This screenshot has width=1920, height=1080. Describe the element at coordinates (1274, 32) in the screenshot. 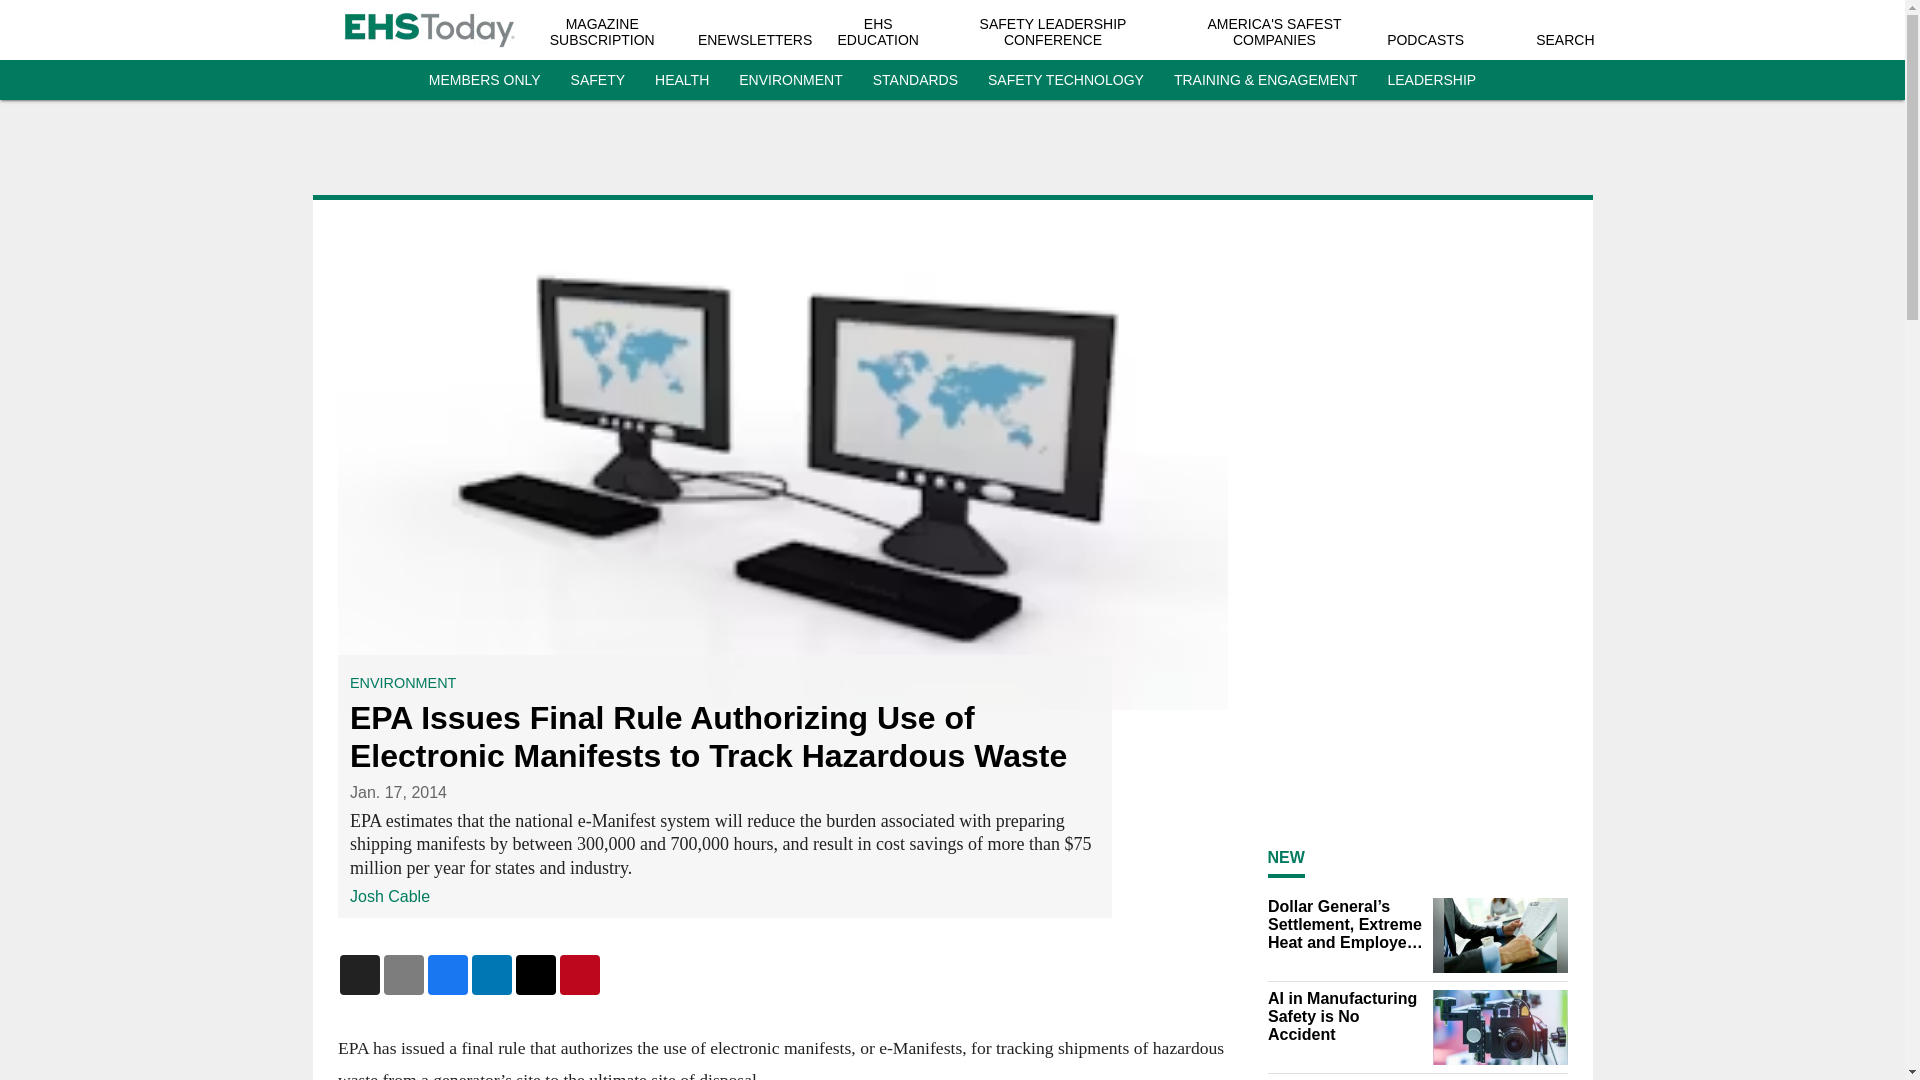

I see `AMERICA'S SAFEST COMPANIES` at that location.